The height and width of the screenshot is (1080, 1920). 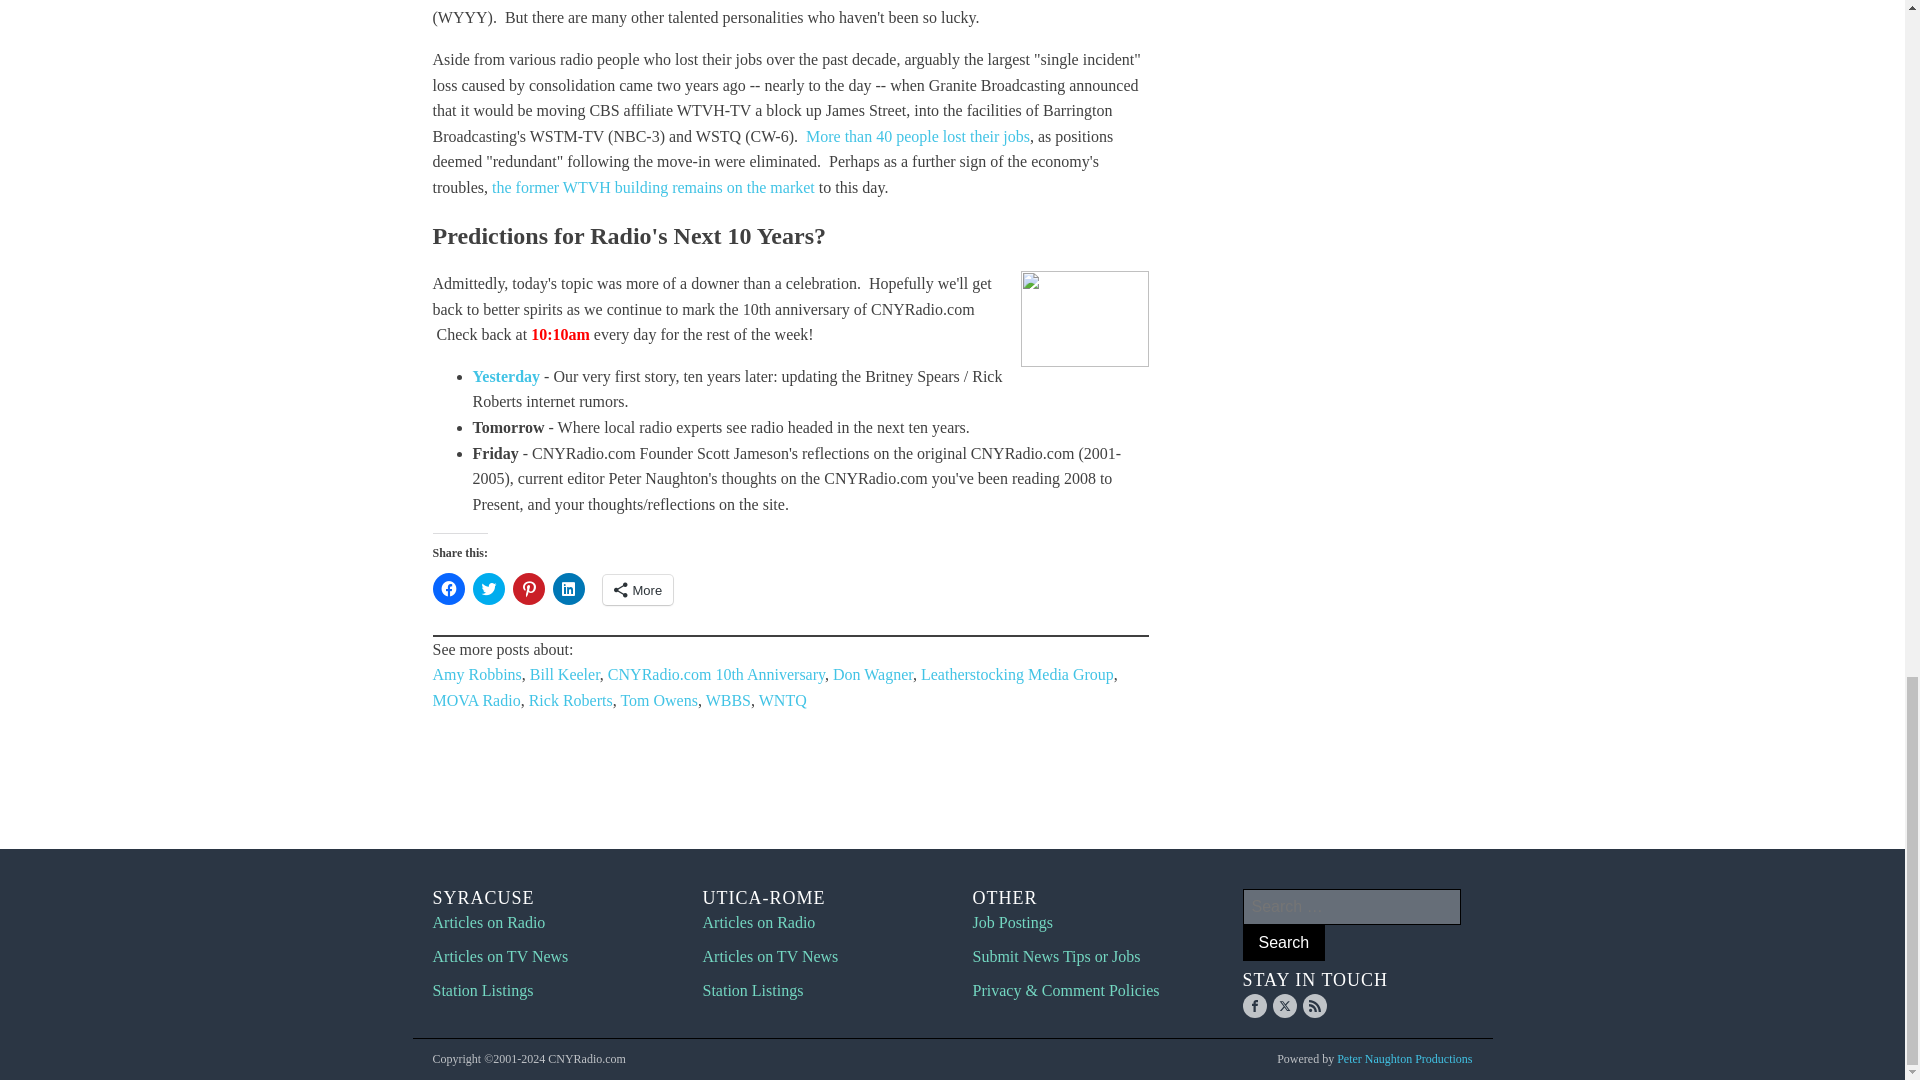 I want to click on the former WTVH building remains on the market, so click(x=652, y=187).